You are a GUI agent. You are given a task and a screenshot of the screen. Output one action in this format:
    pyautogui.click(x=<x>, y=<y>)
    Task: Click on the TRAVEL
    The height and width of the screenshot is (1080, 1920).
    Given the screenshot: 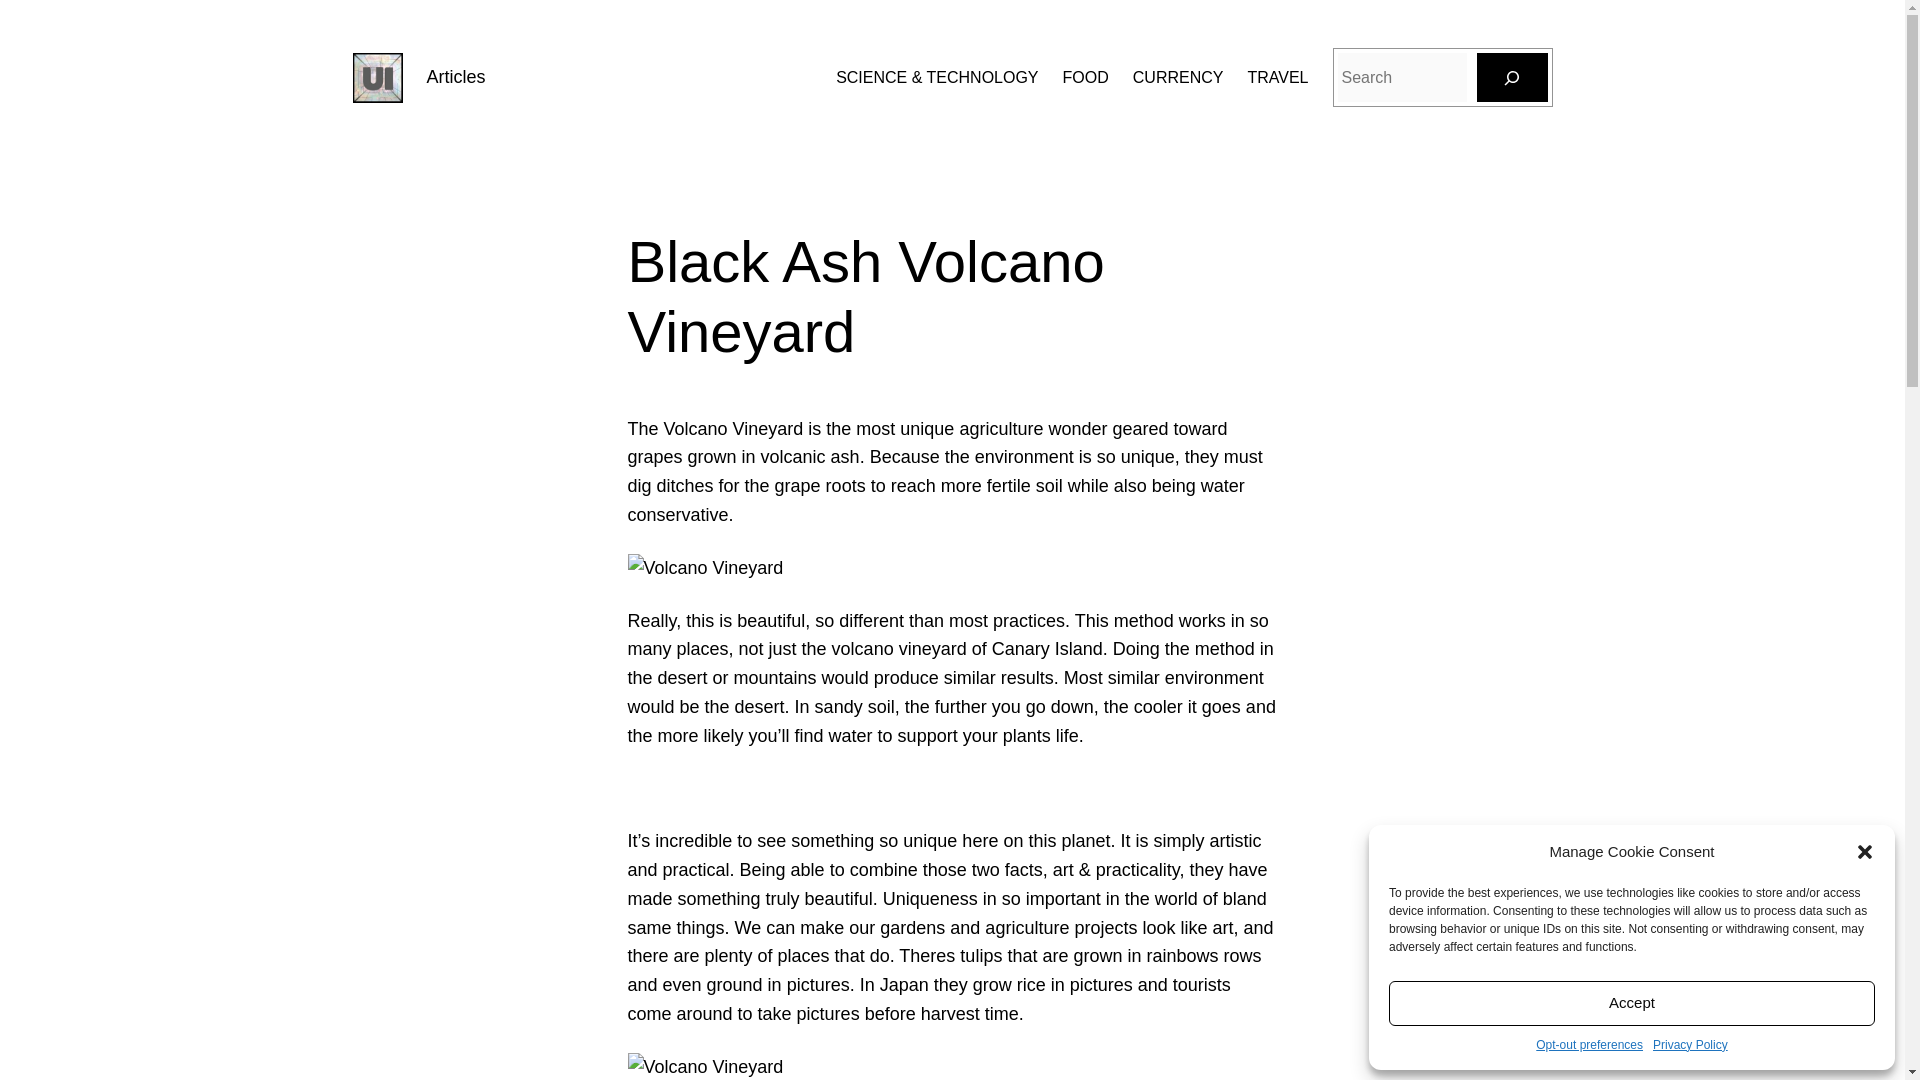 What is the action you would take?
    pyautogui.click(x=1276, y=77)
    